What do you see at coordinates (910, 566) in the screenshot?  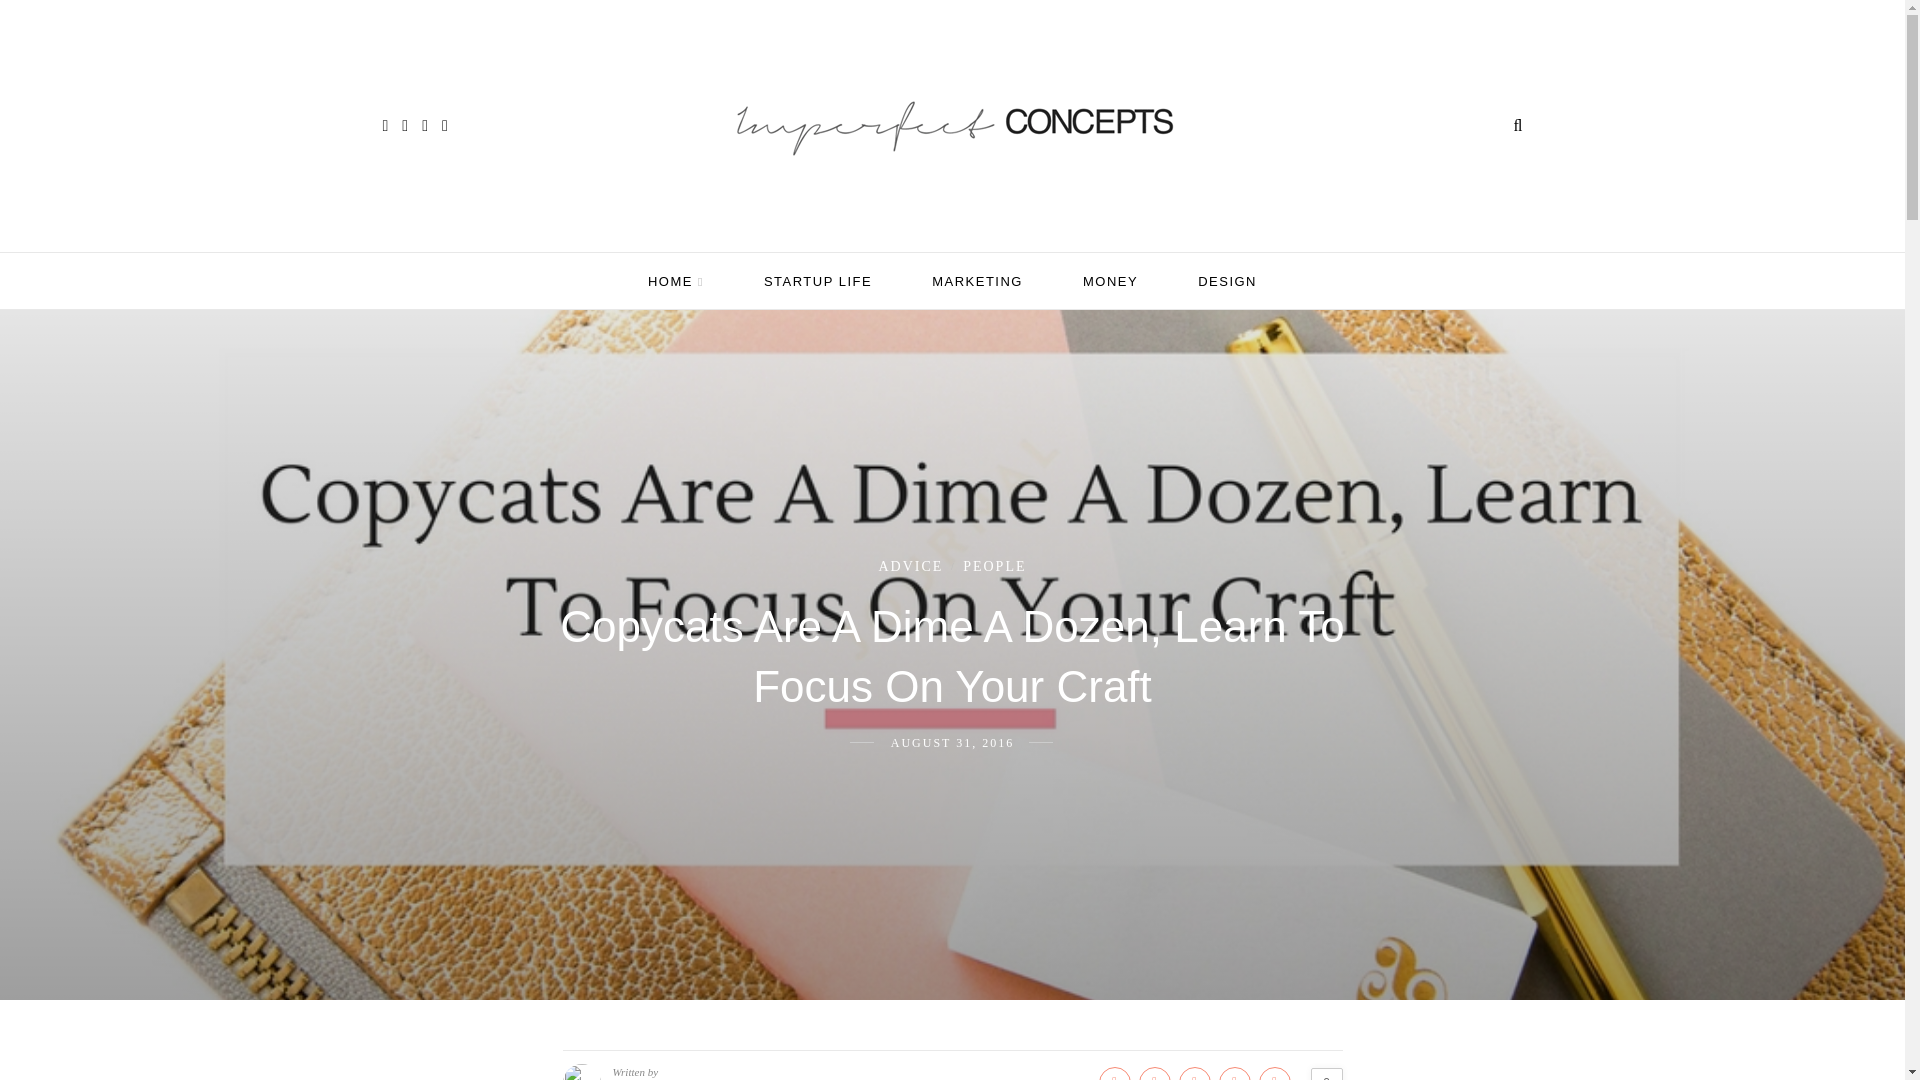 I see `ADVICE` at bounding box center [910, 566].